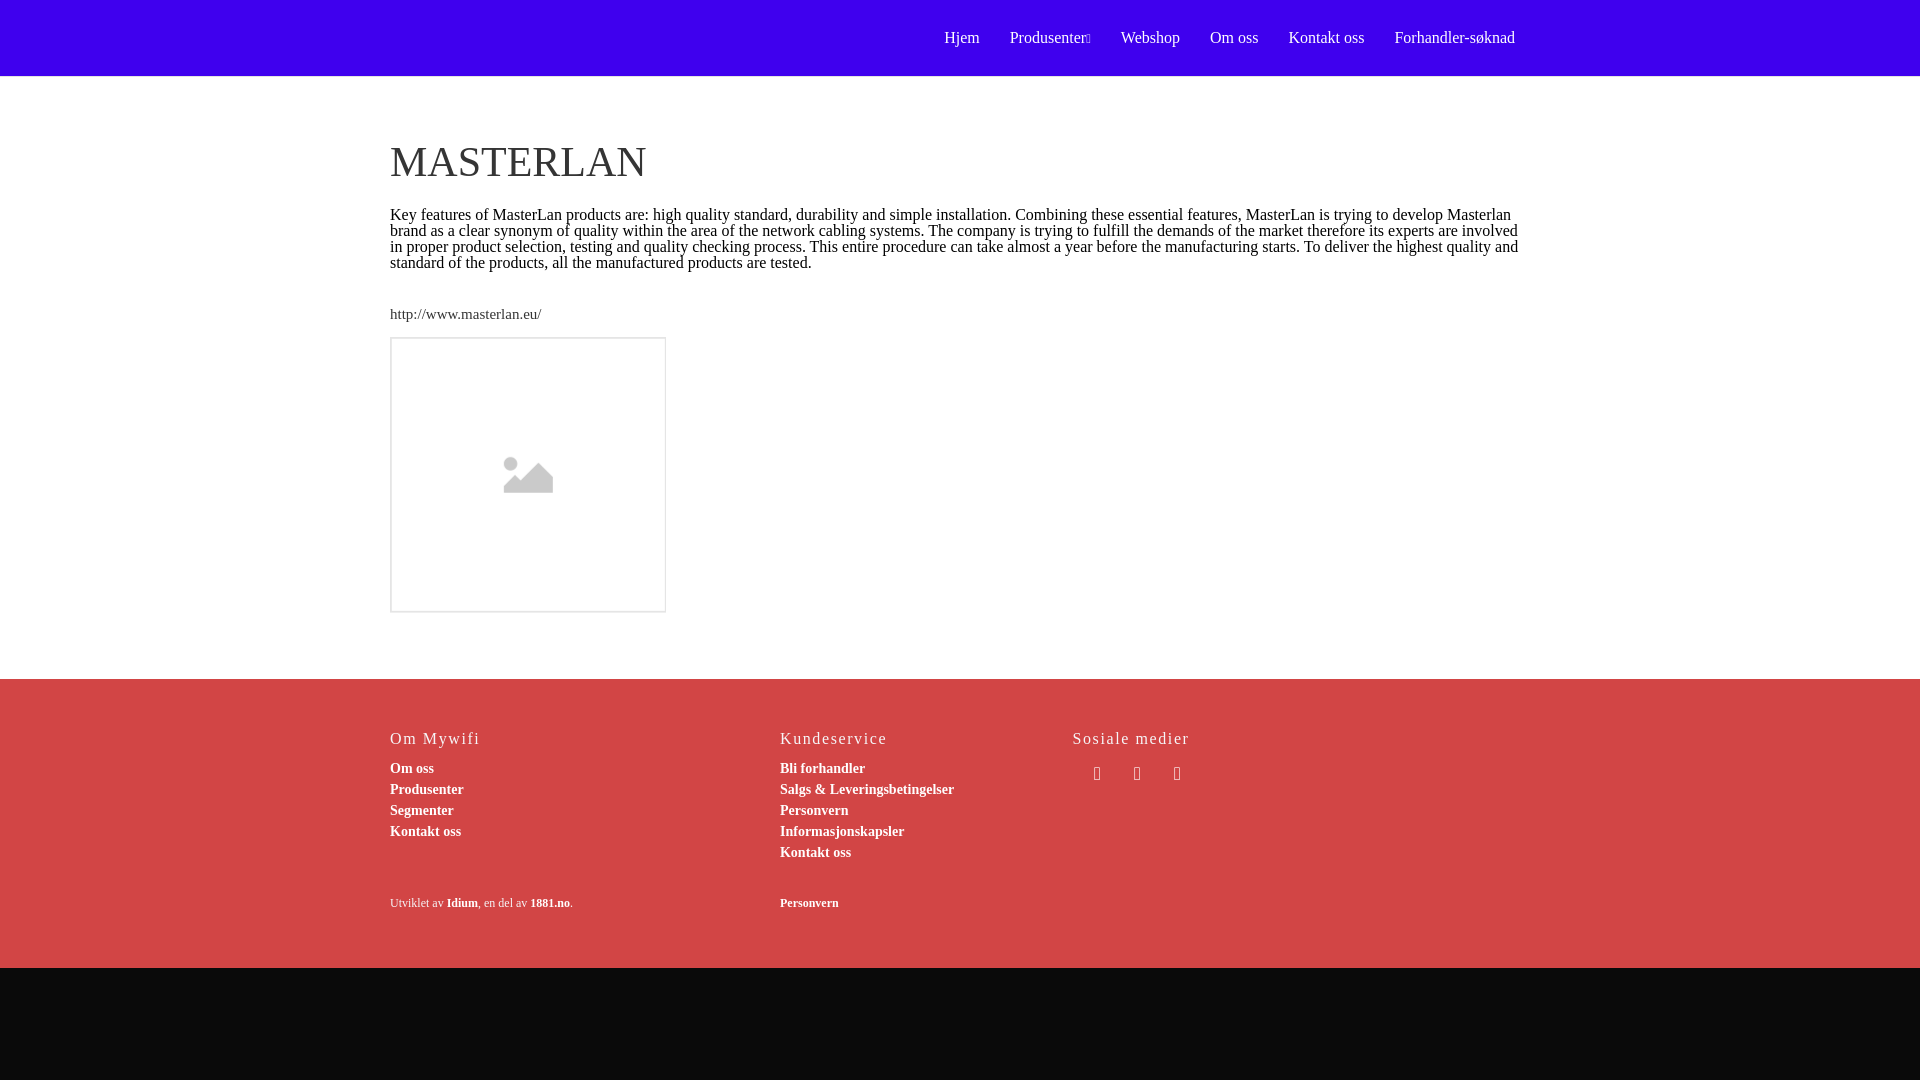  I want to click on Om oss, so click(411, 768).